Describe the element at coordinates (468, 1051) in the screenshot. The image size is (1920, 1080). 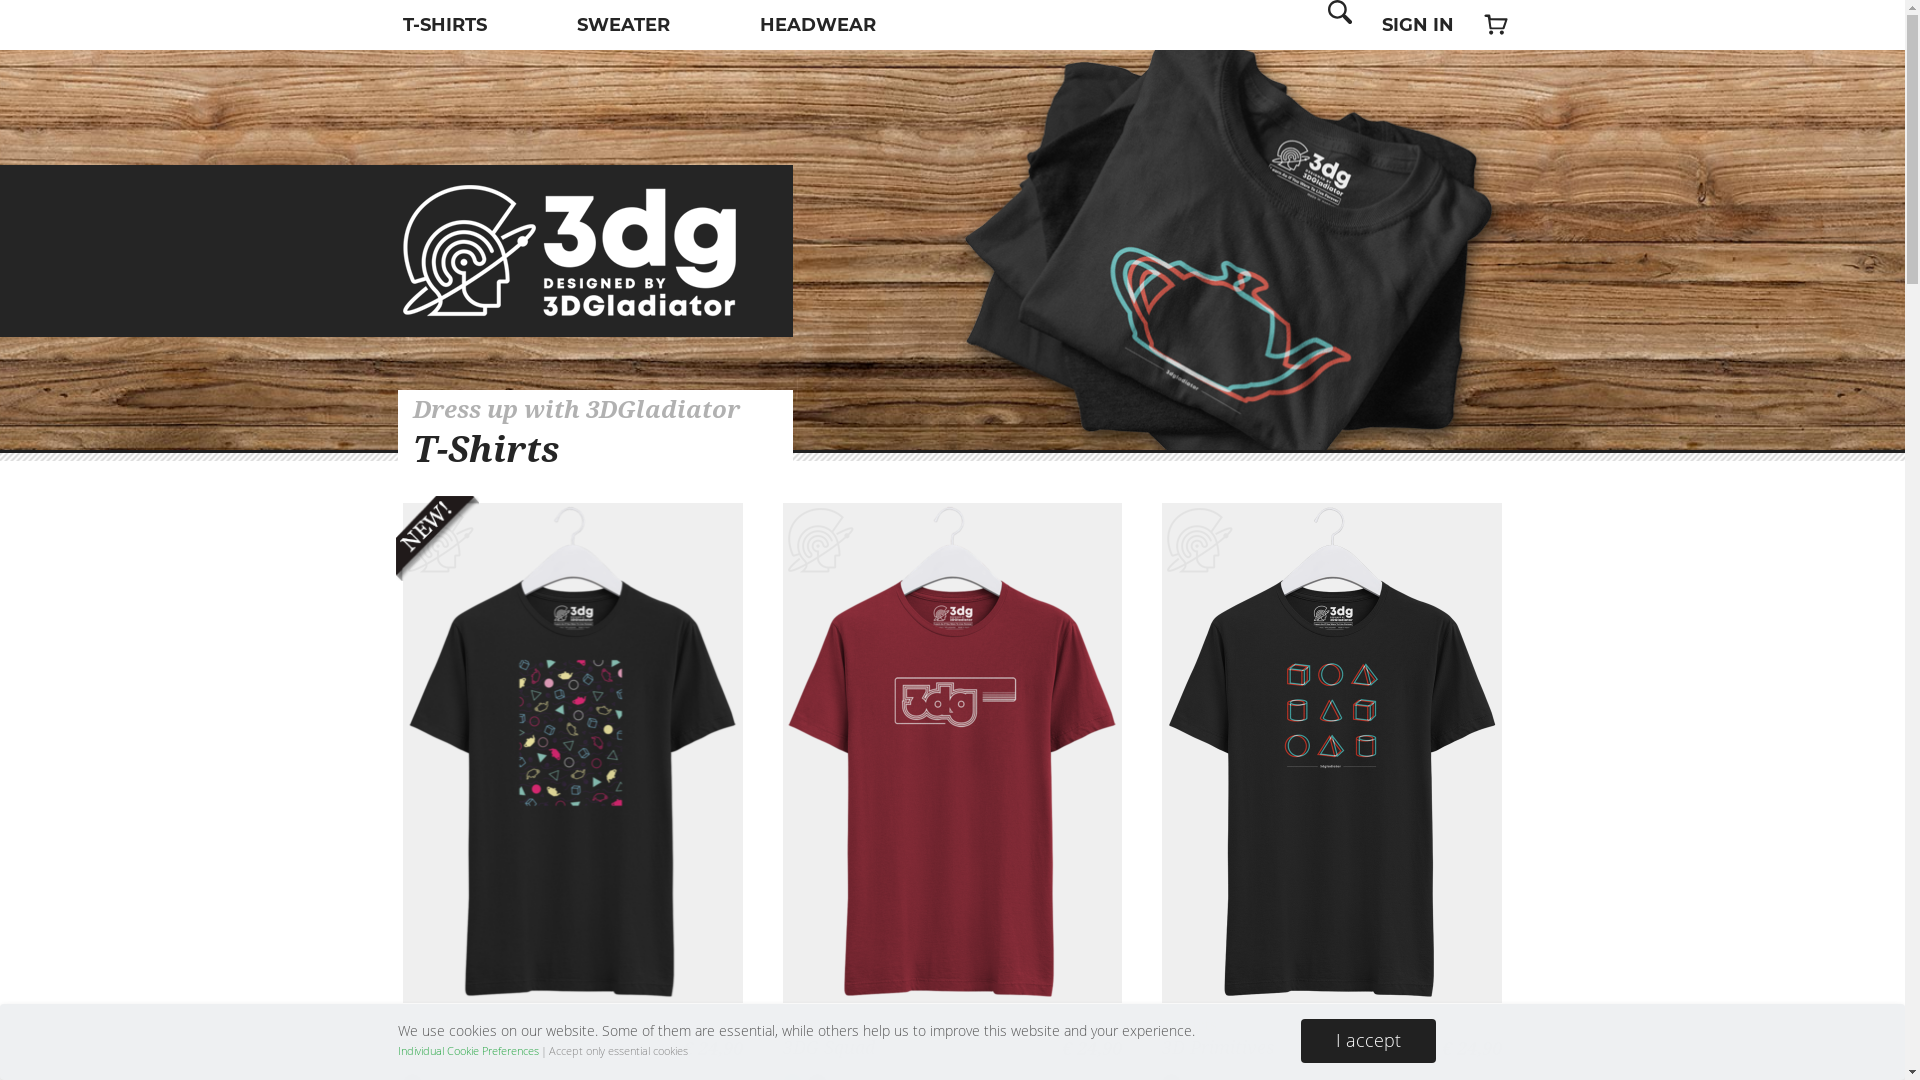
I see `Individual Cookie Preferences` at that location.